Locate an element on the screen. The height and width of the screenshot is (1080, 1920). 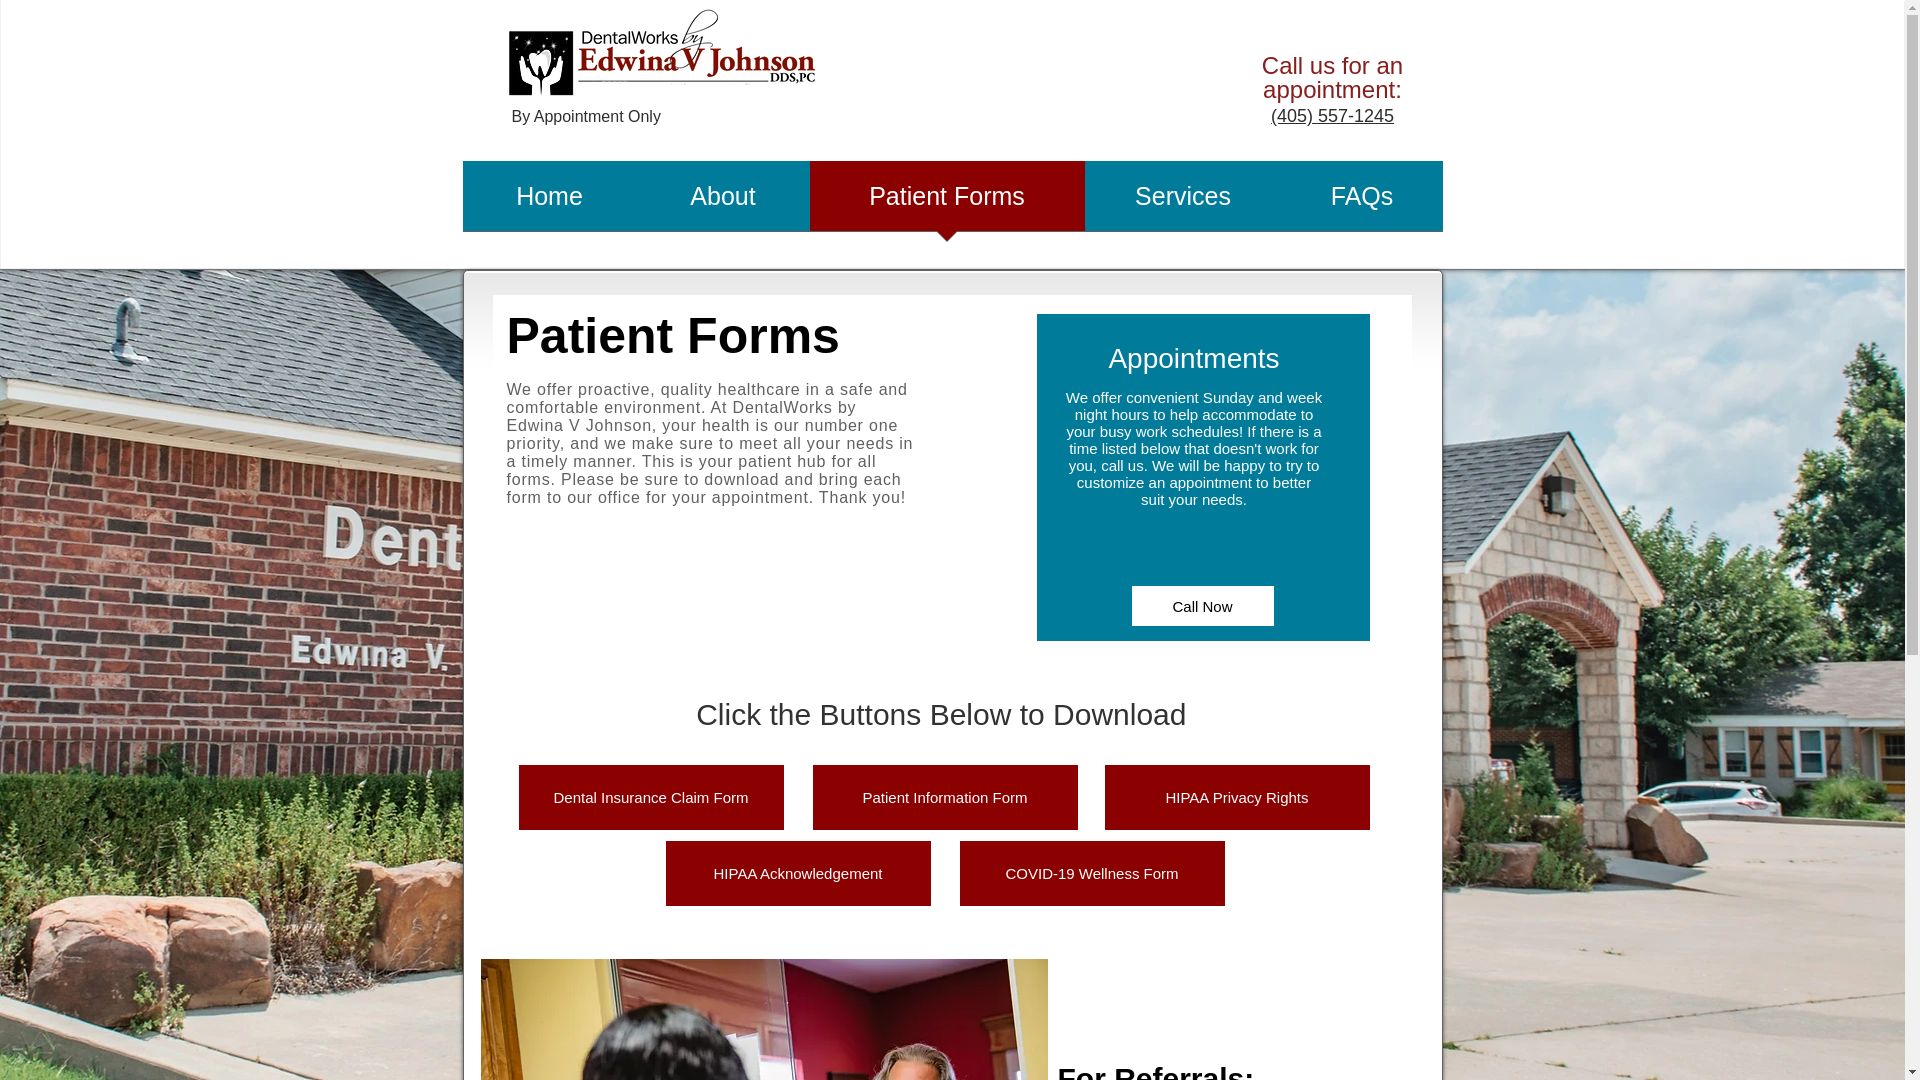
Patient Information Form is located at coordinates (944, 797).